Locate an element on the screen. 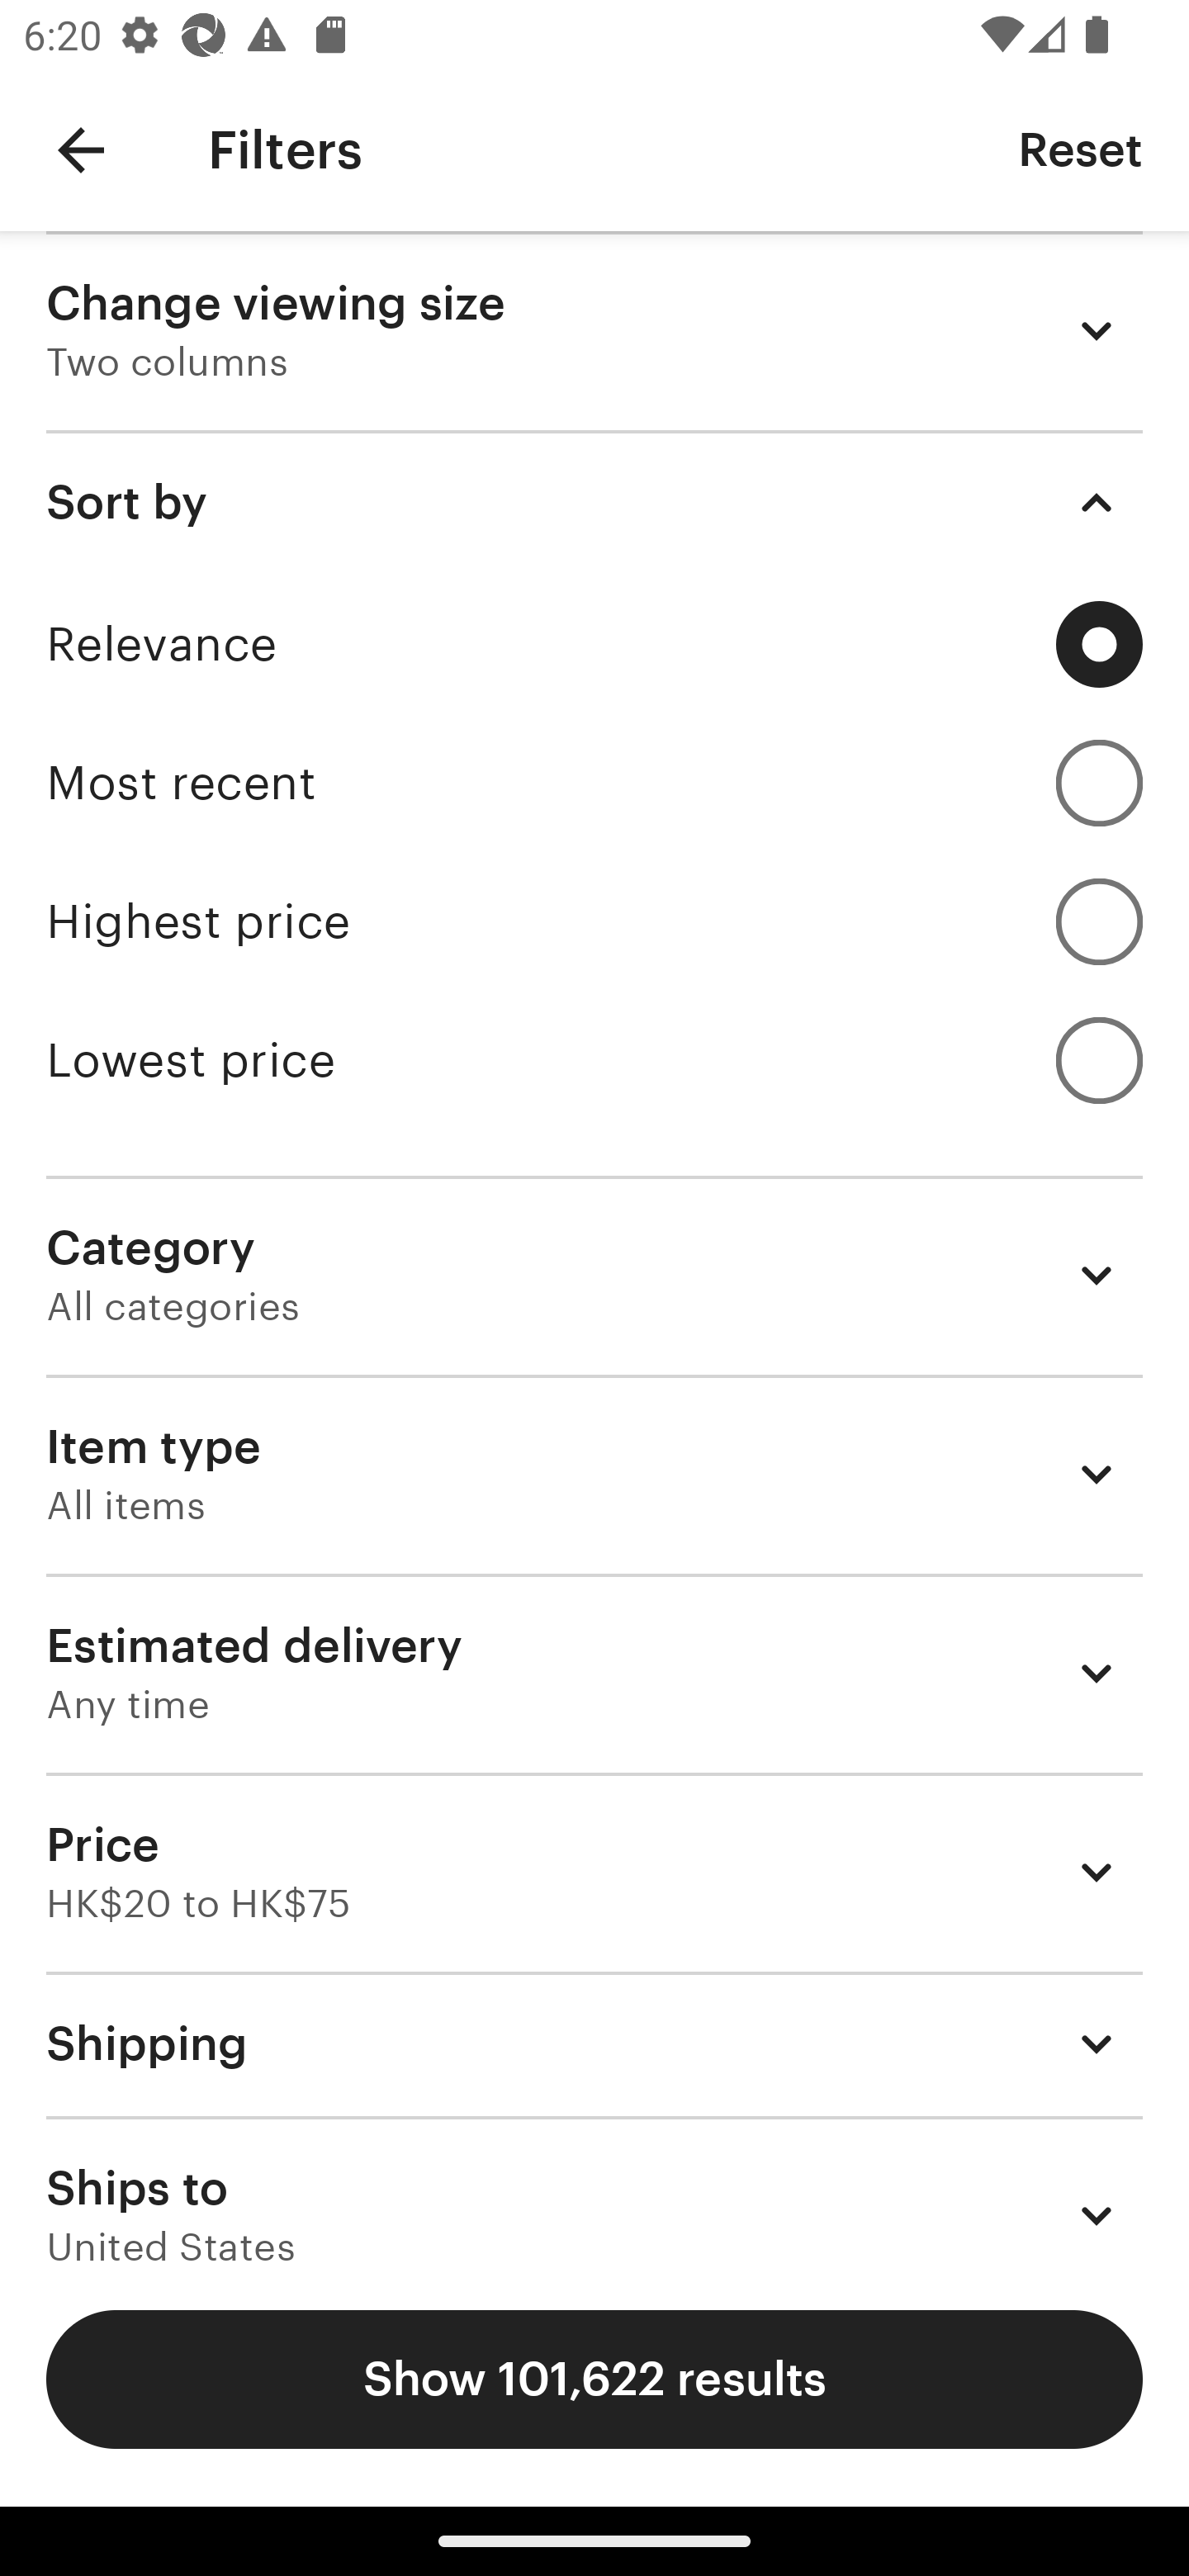 This screenshot has height=2576, width=1189. Change viewing size Two columns is located at coordinates (594, 330).